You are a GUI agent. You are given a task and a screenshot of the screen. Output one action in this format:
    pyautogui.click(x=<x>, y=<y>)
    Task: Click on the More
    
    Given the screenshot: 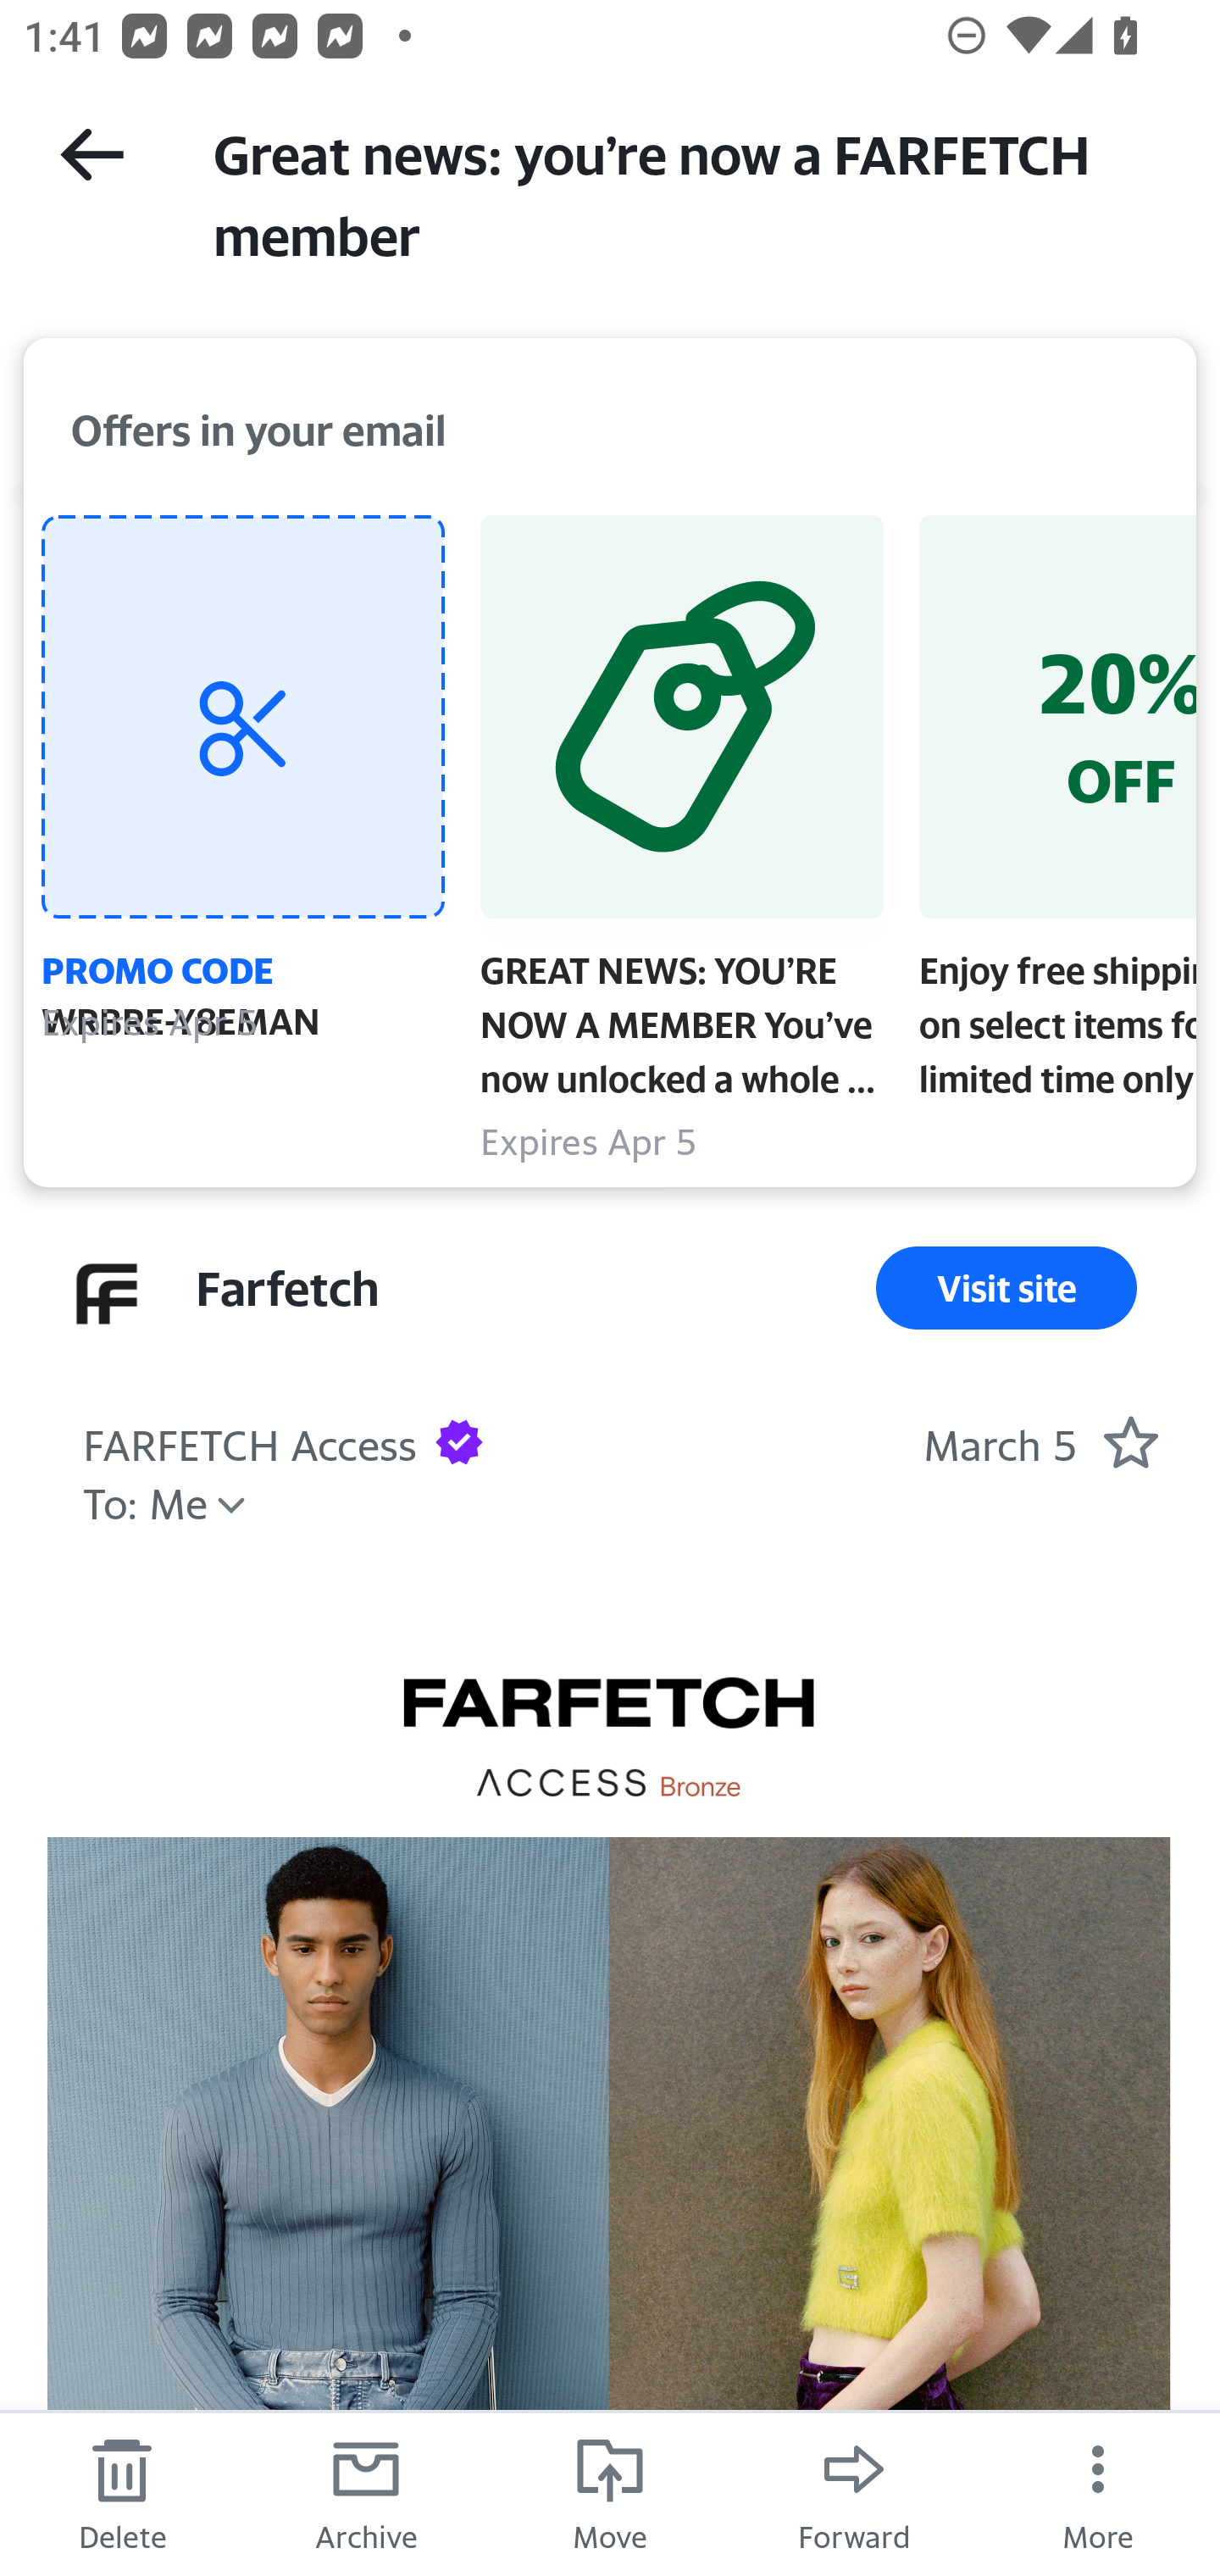 What is the action you would take?
    pyautogui.click(x=1098, y=2493)
    